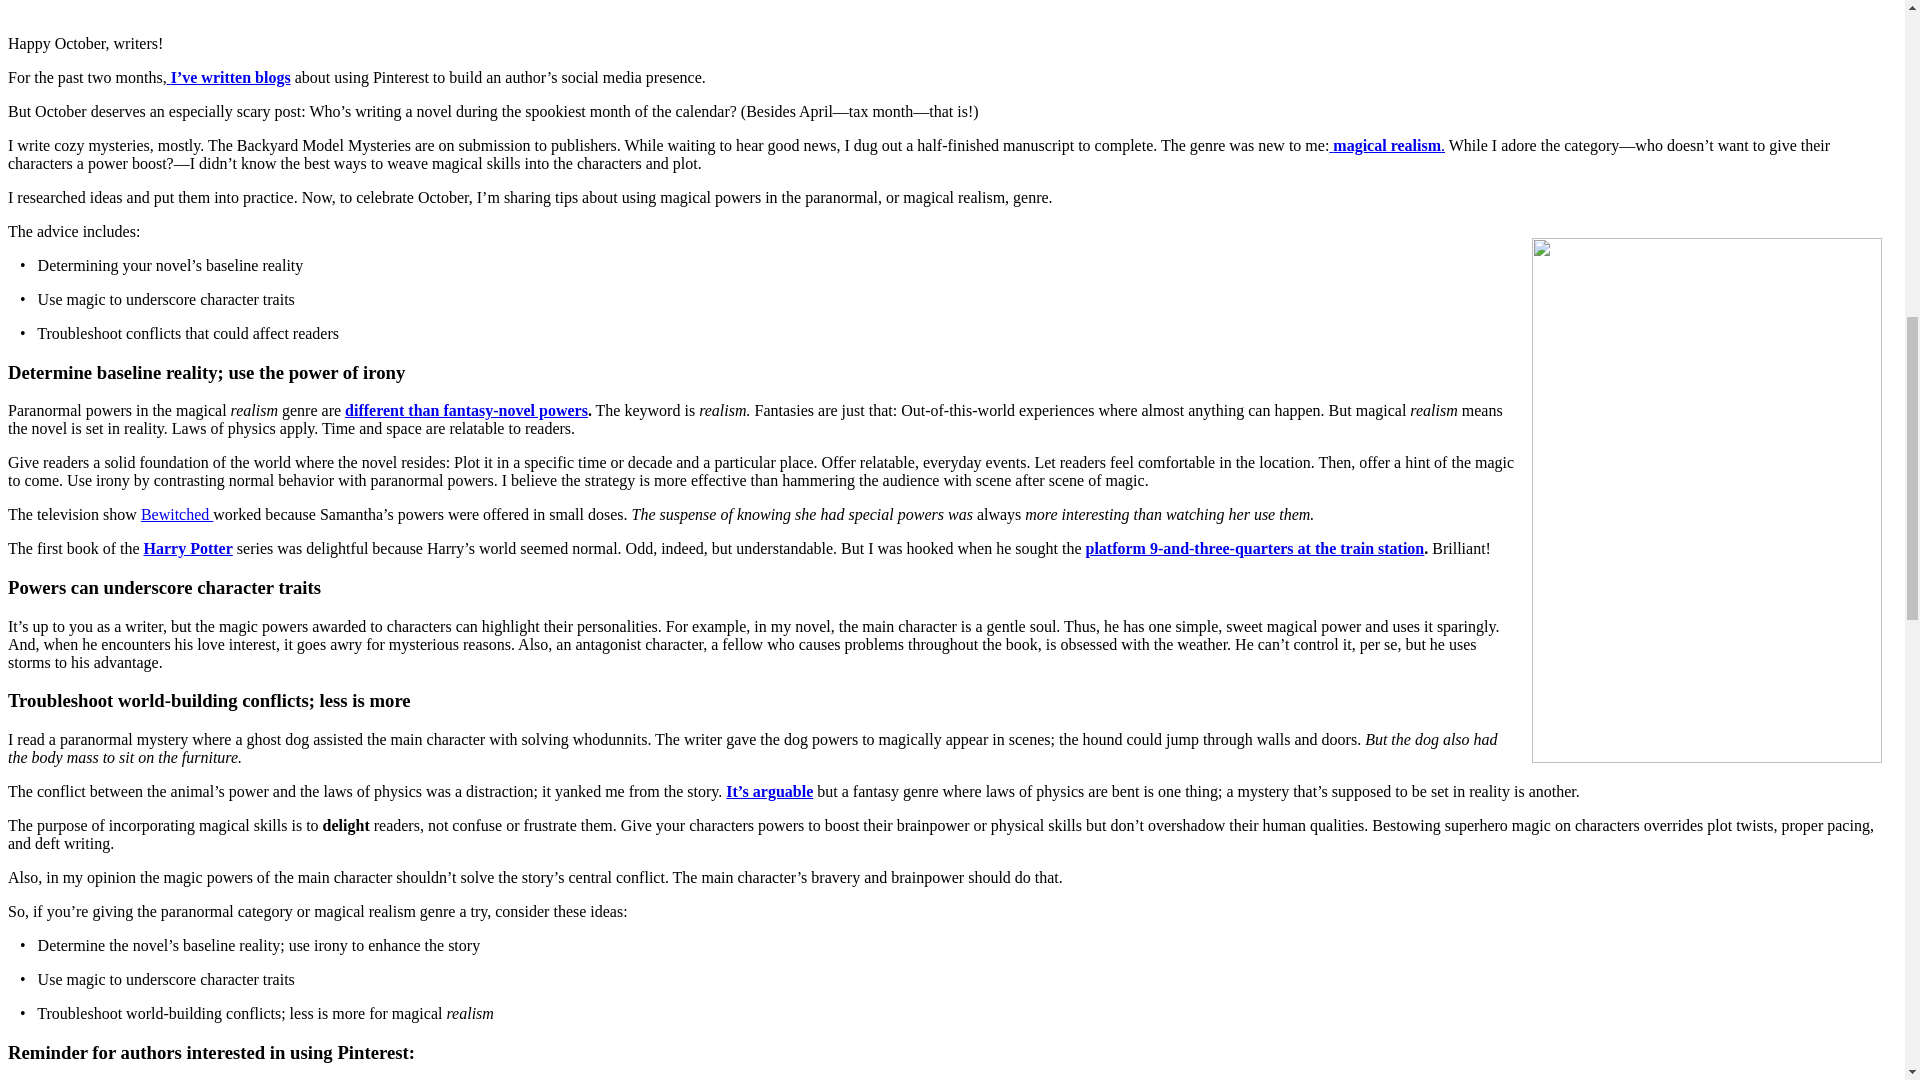 The width and height of the screenshot is (1920, 1080). I want to click on Bewitched, so click(176, 514).